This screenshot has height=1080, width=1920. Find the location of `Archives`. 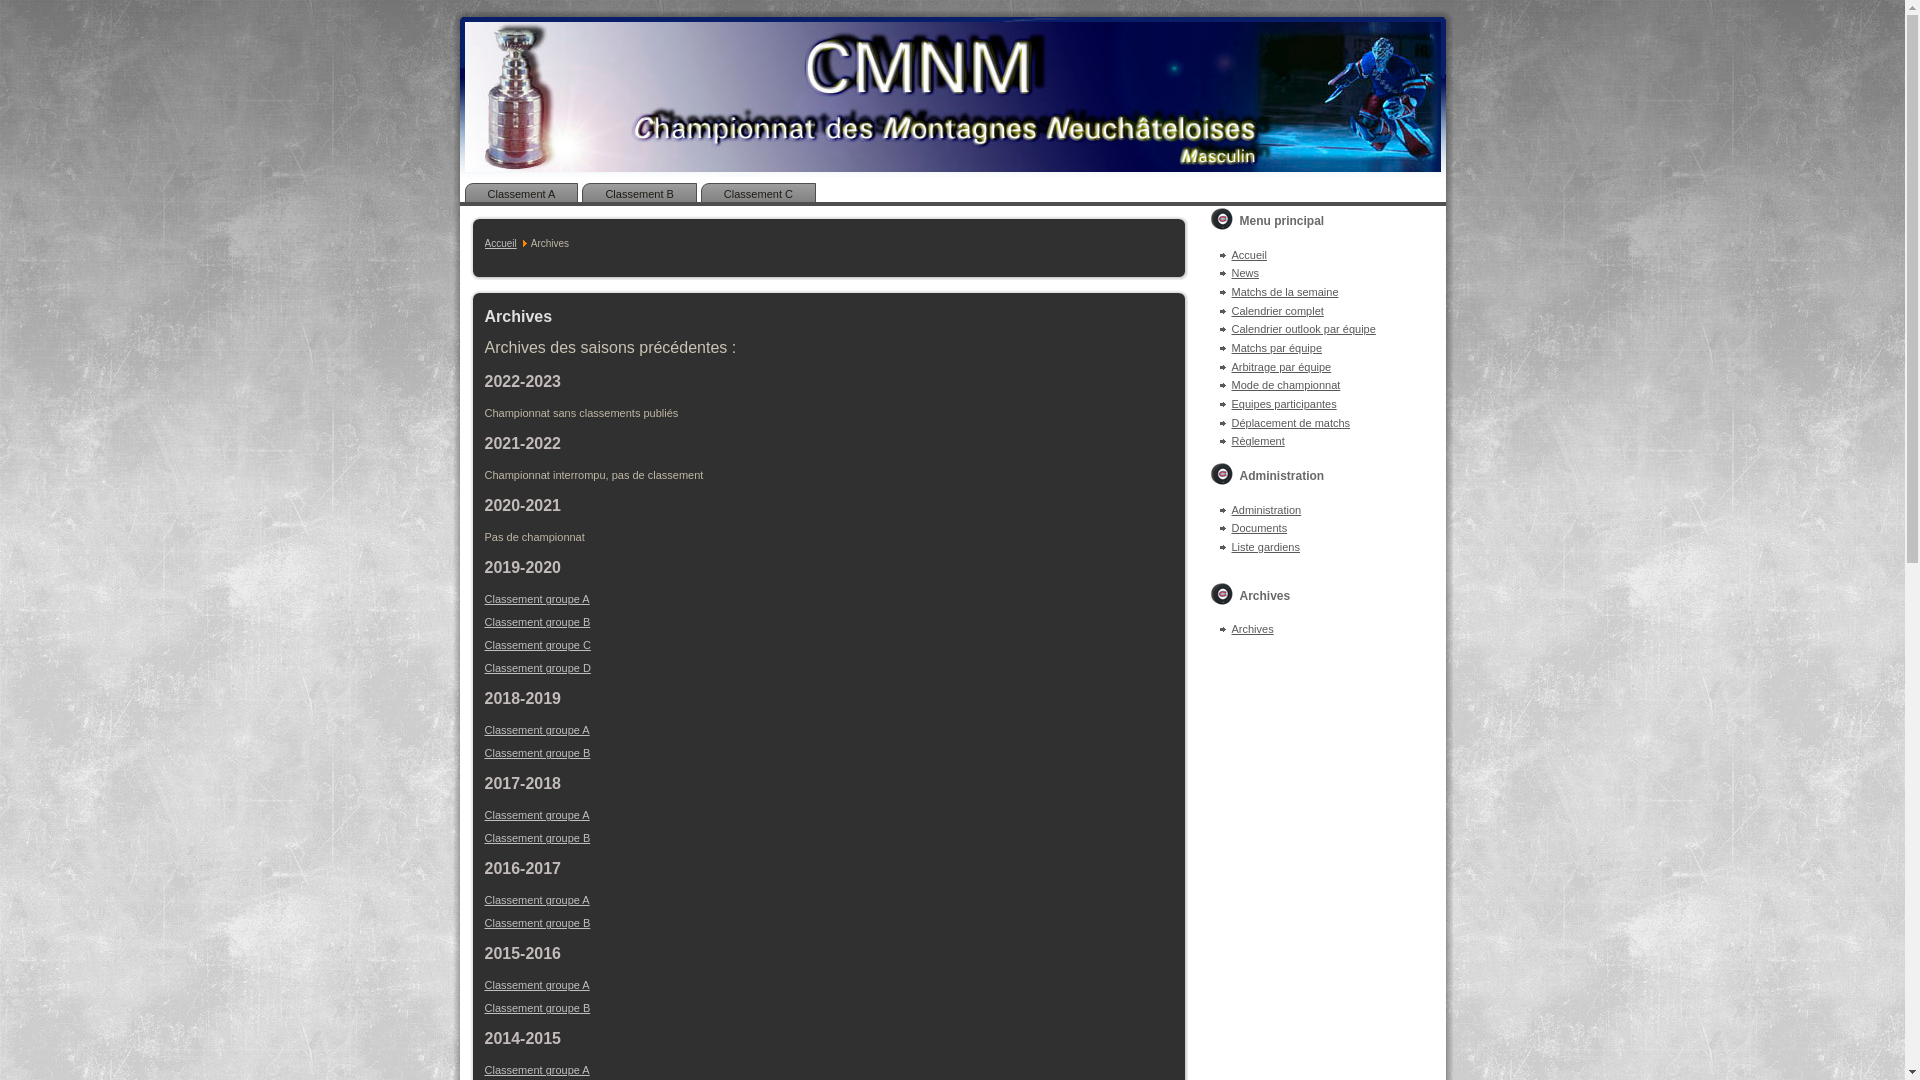

Archives is located at coordinates (1253, 628).